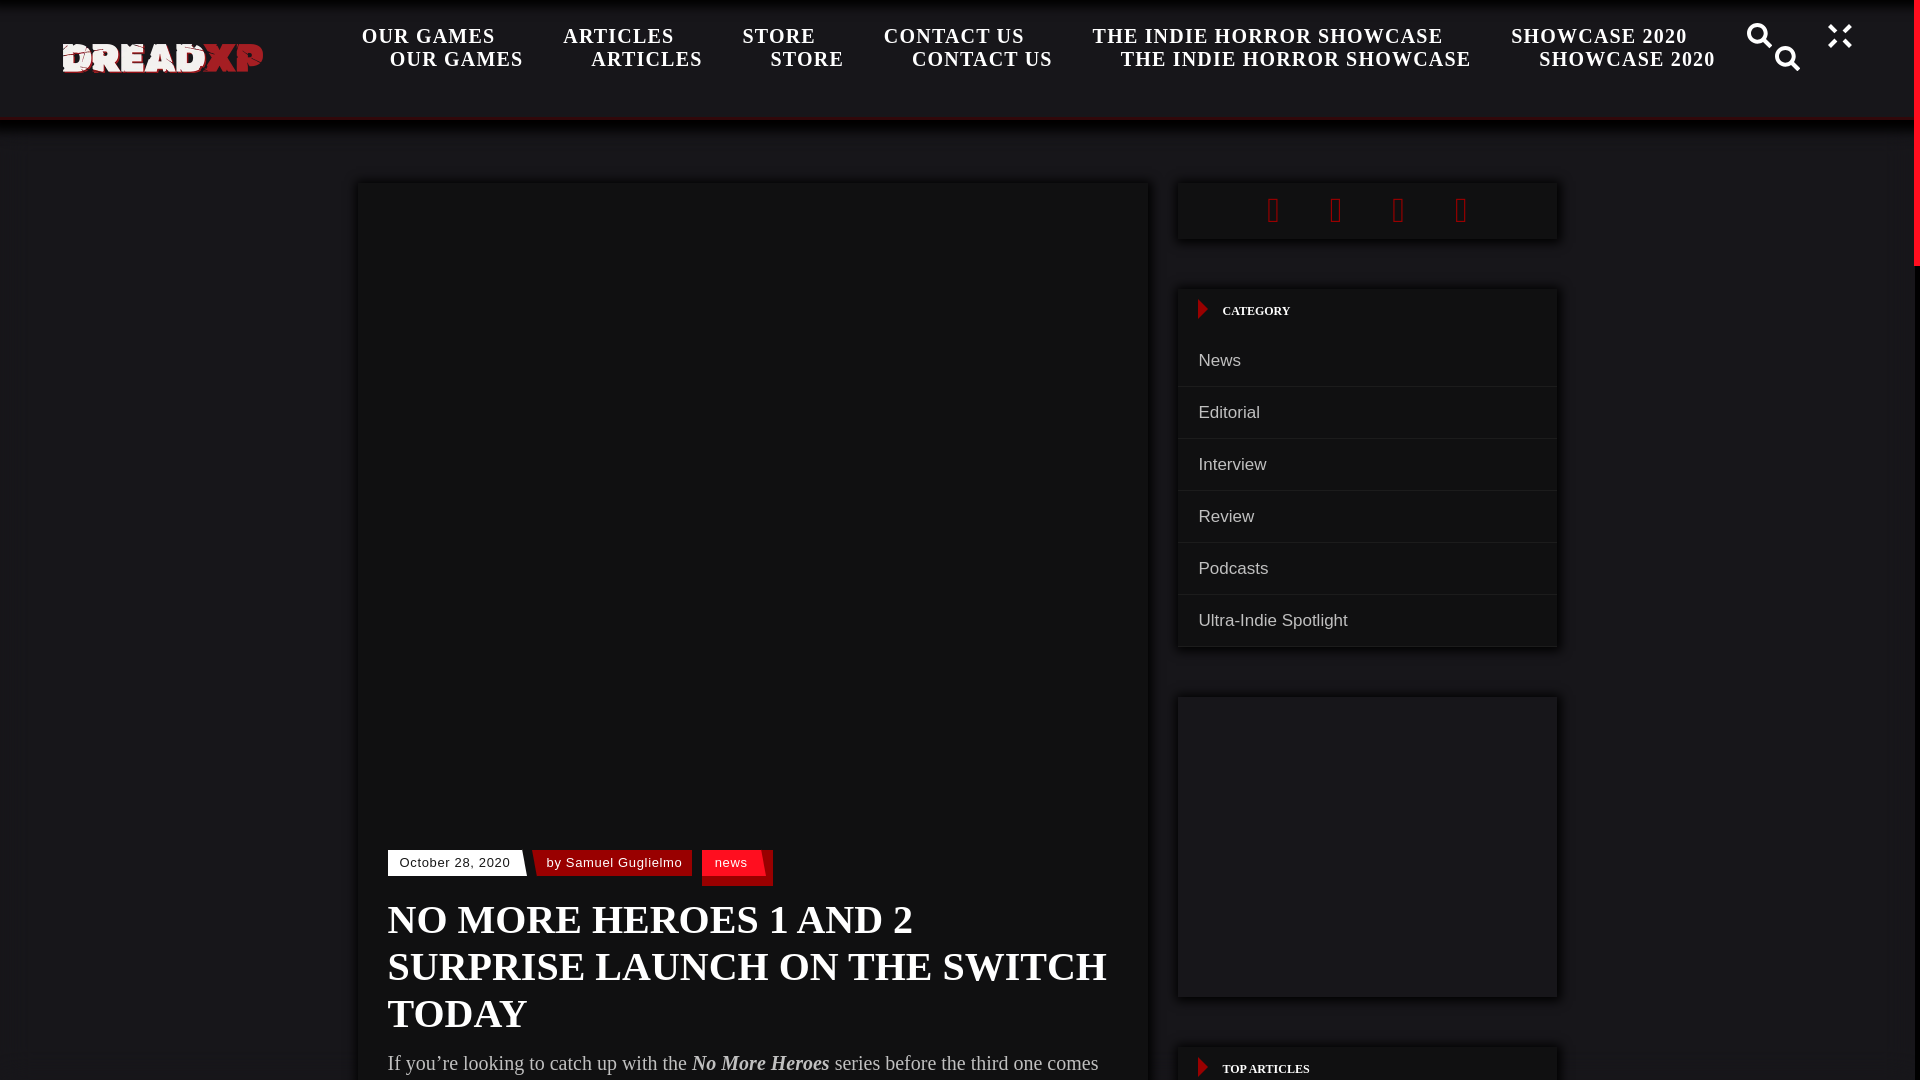 The height and width of the screenshot is (1080, 1920). Describe the element at coordinates (457, 58) in the screenshot. I see `OUR GAMES` at that location.